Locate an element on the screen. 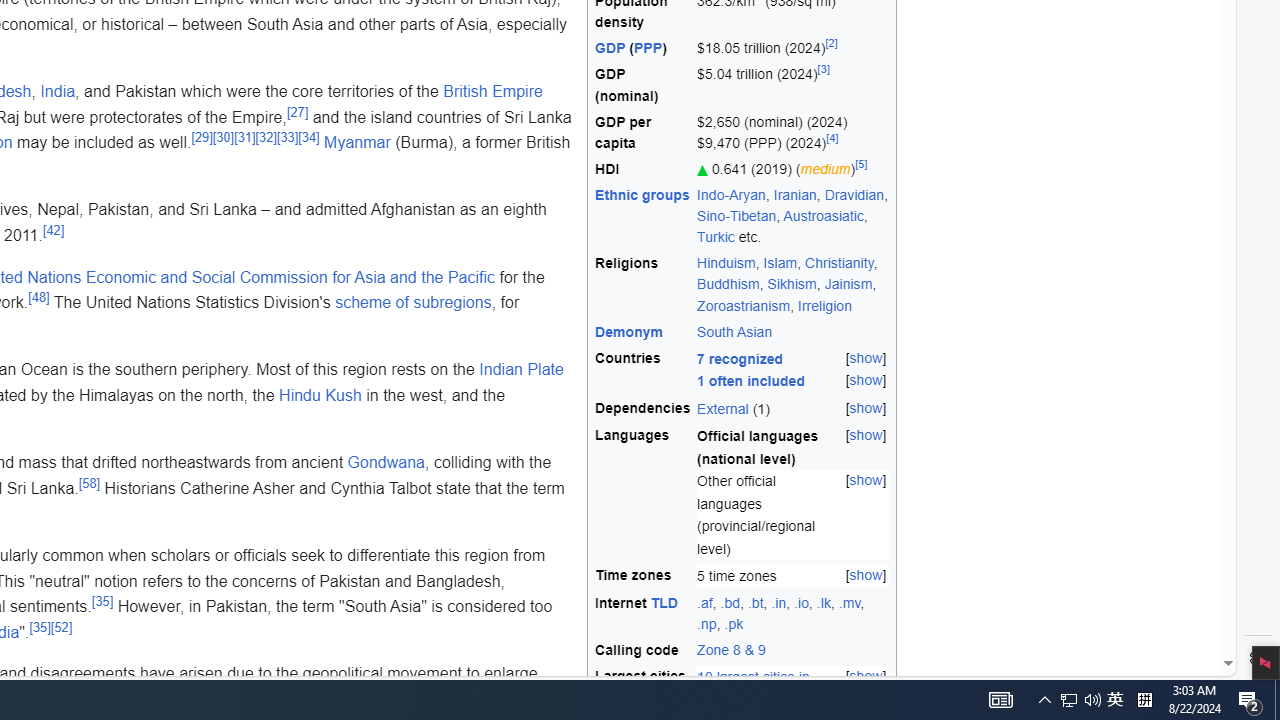 This screenshot has width=1280, height=720. Zoroastrianism is located at coordinates (744, 304).